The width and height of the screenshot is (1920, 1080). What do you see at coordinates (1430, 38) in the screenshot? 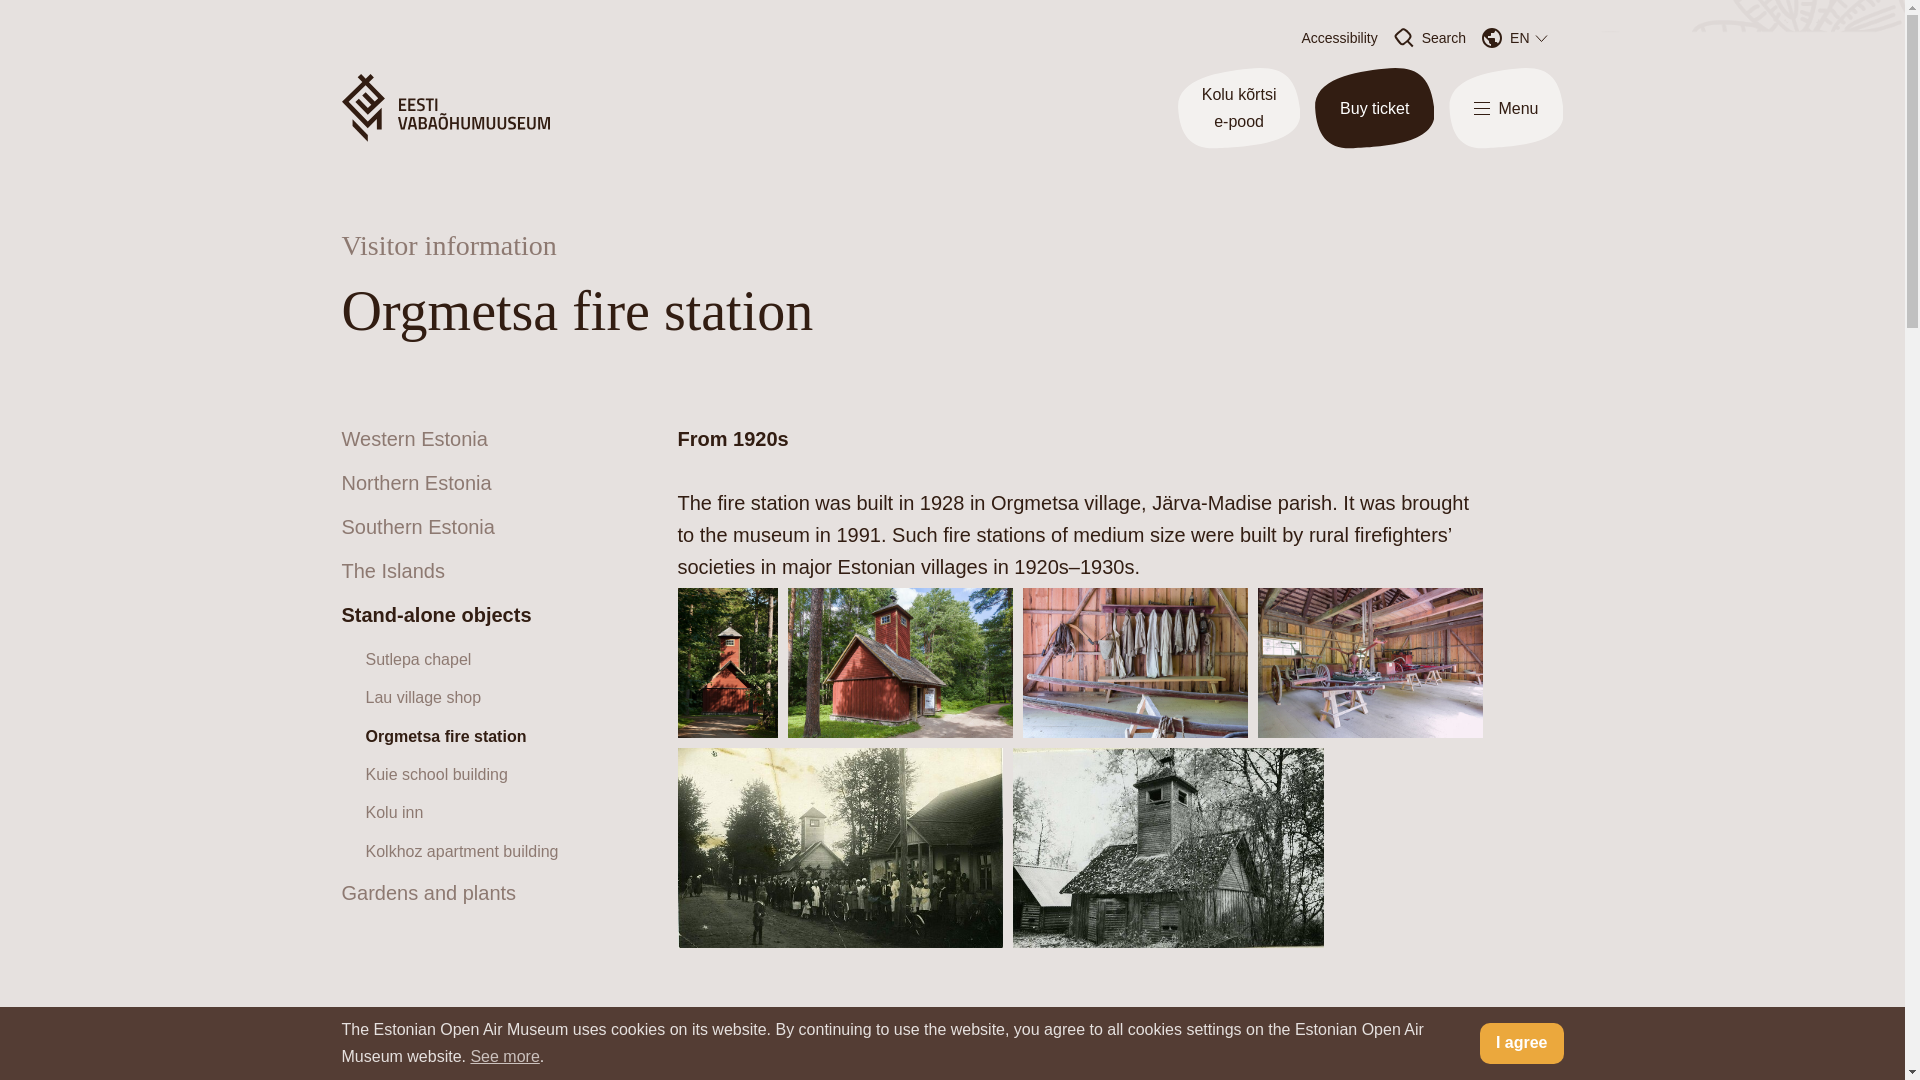
I see `Search` at bounding box center [1430, 38].